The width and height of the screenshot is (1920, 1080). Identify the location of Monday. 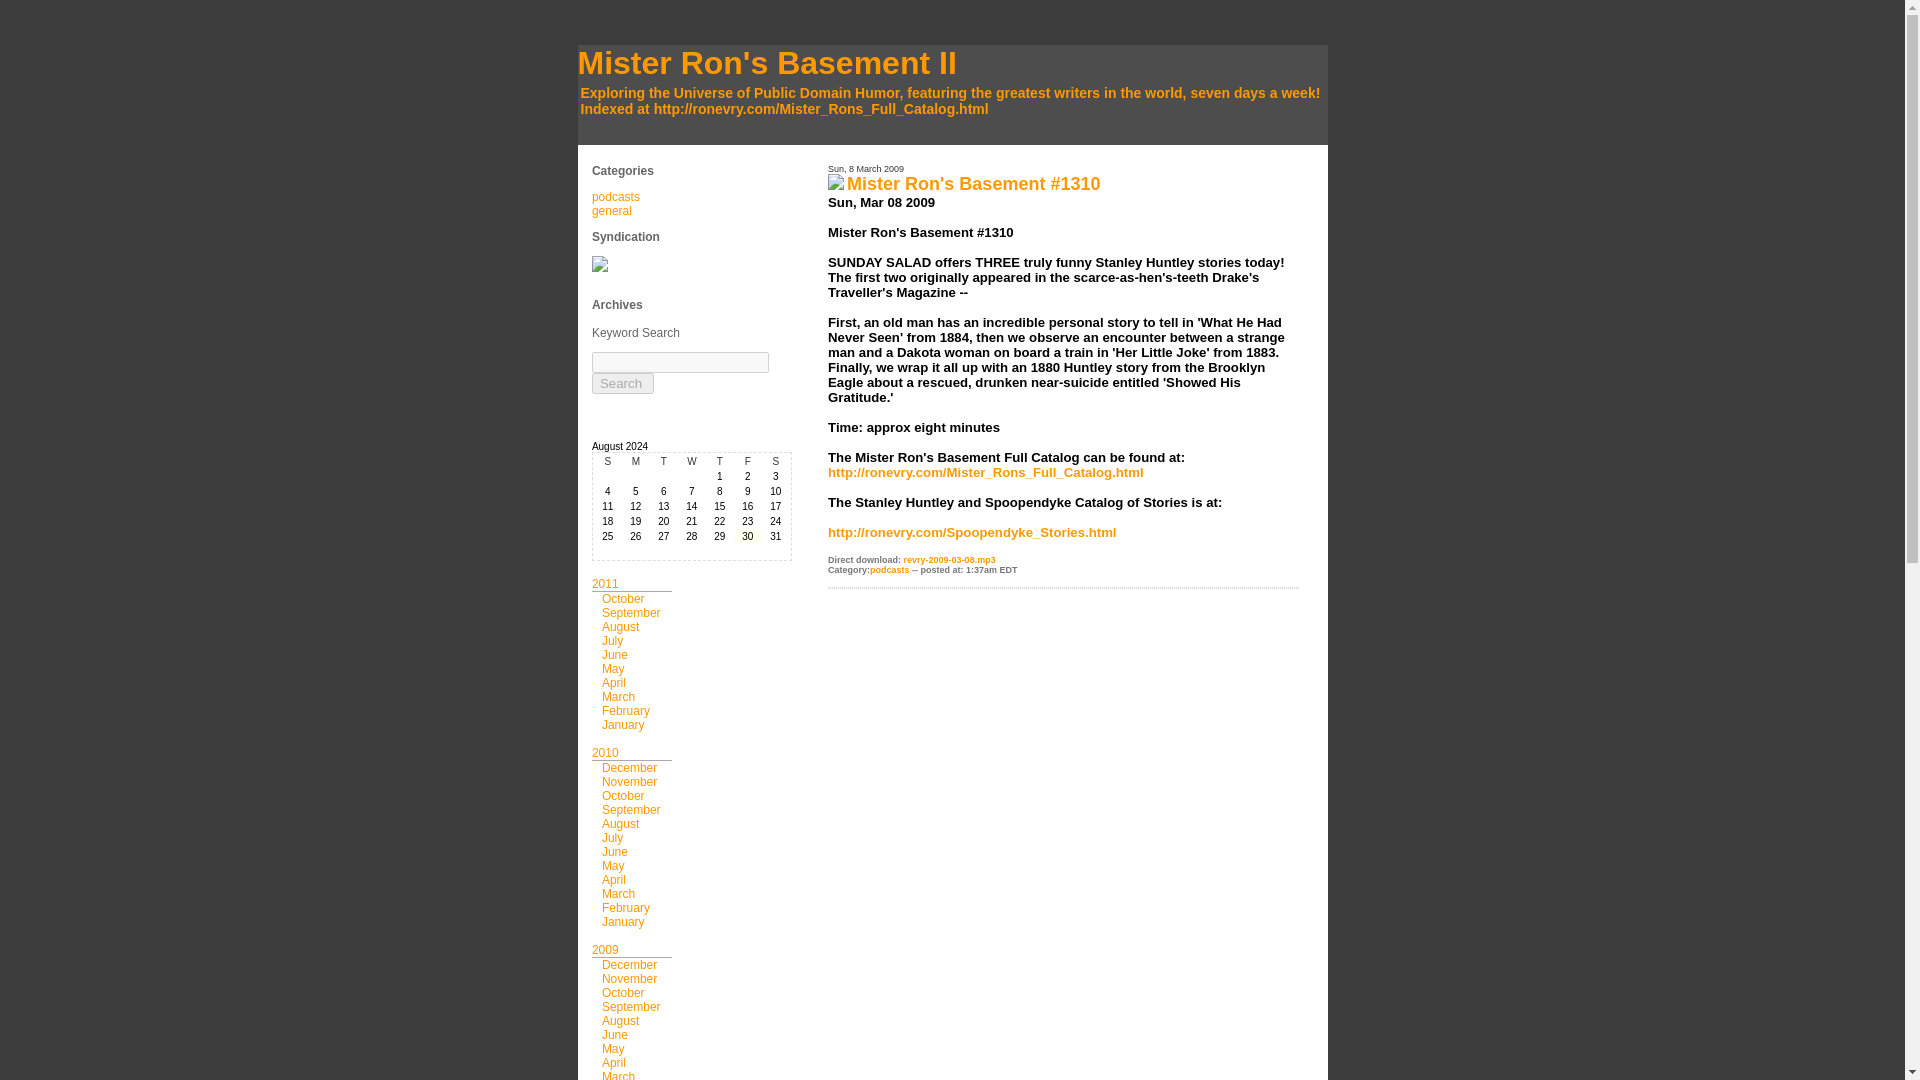
(635, 460).